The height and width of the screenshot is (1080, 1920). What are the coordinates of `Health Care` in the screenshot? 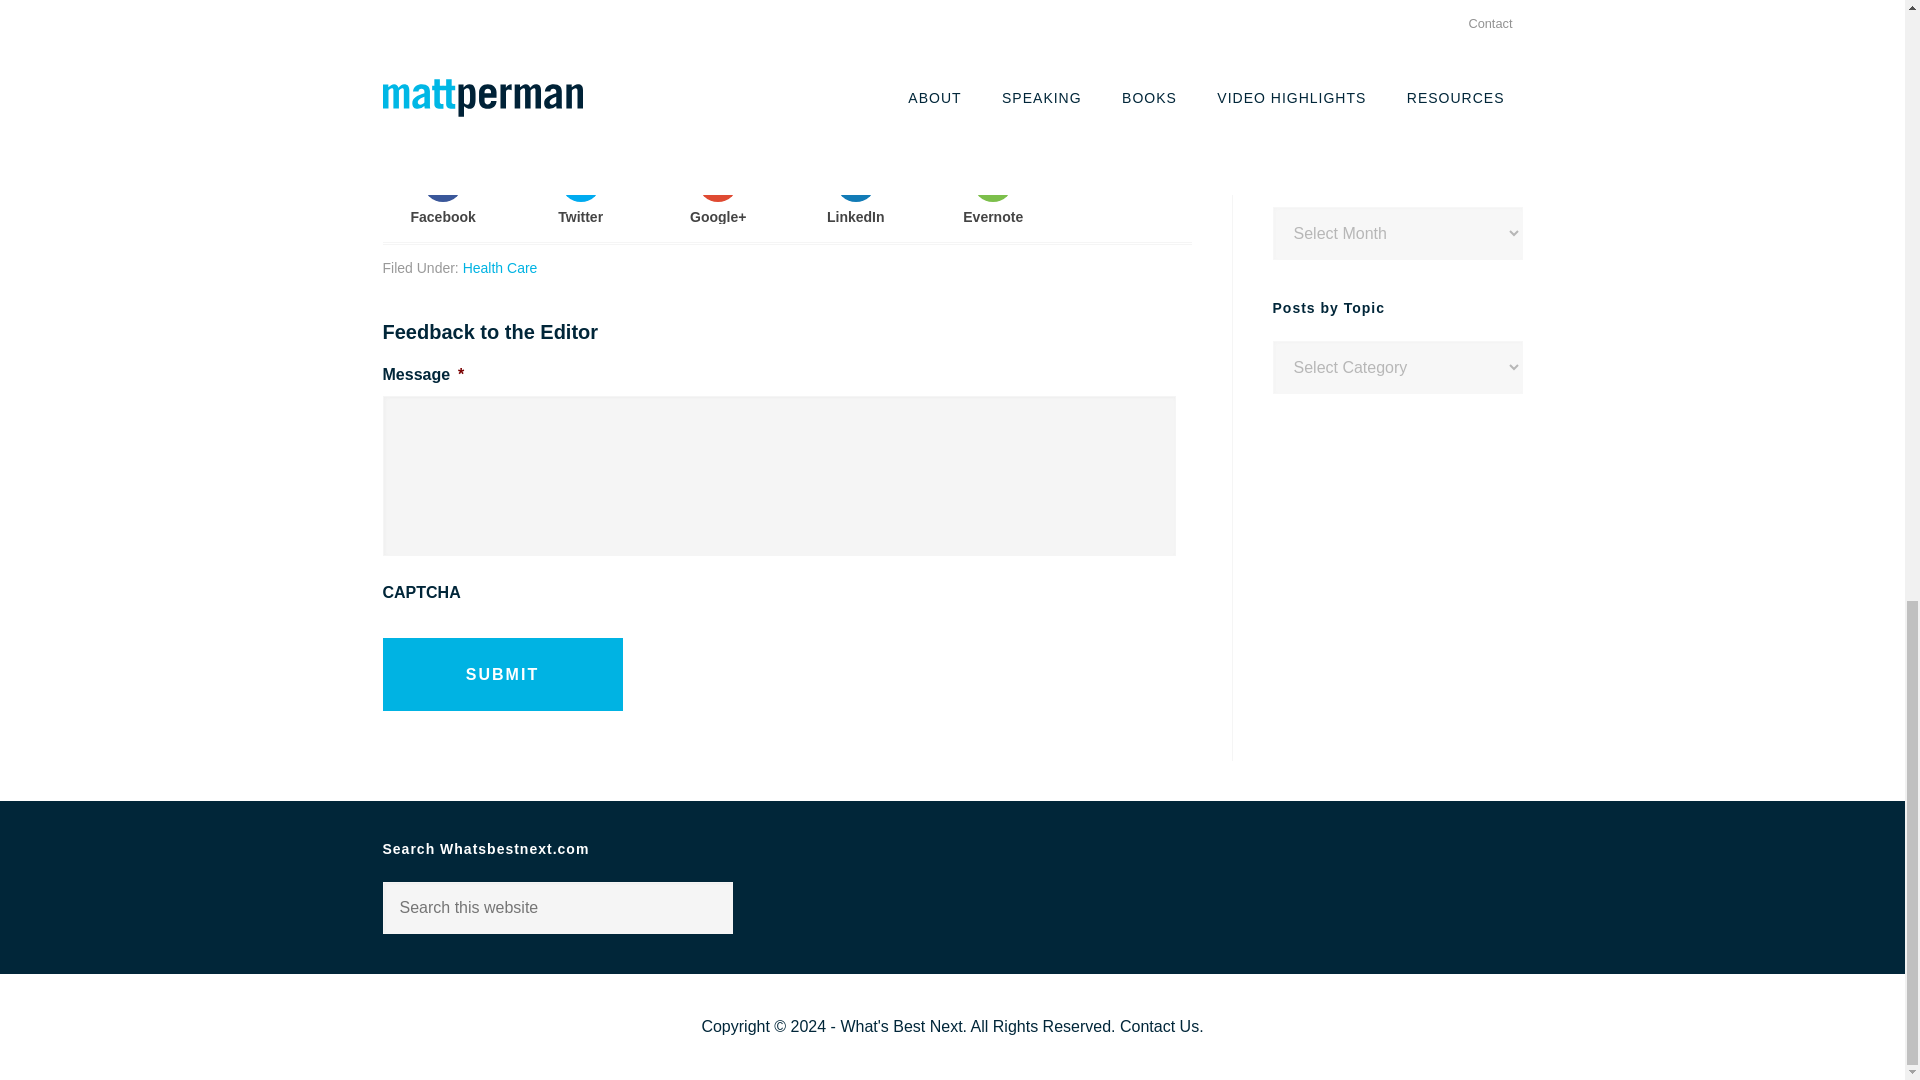 It's located at (500, 268).